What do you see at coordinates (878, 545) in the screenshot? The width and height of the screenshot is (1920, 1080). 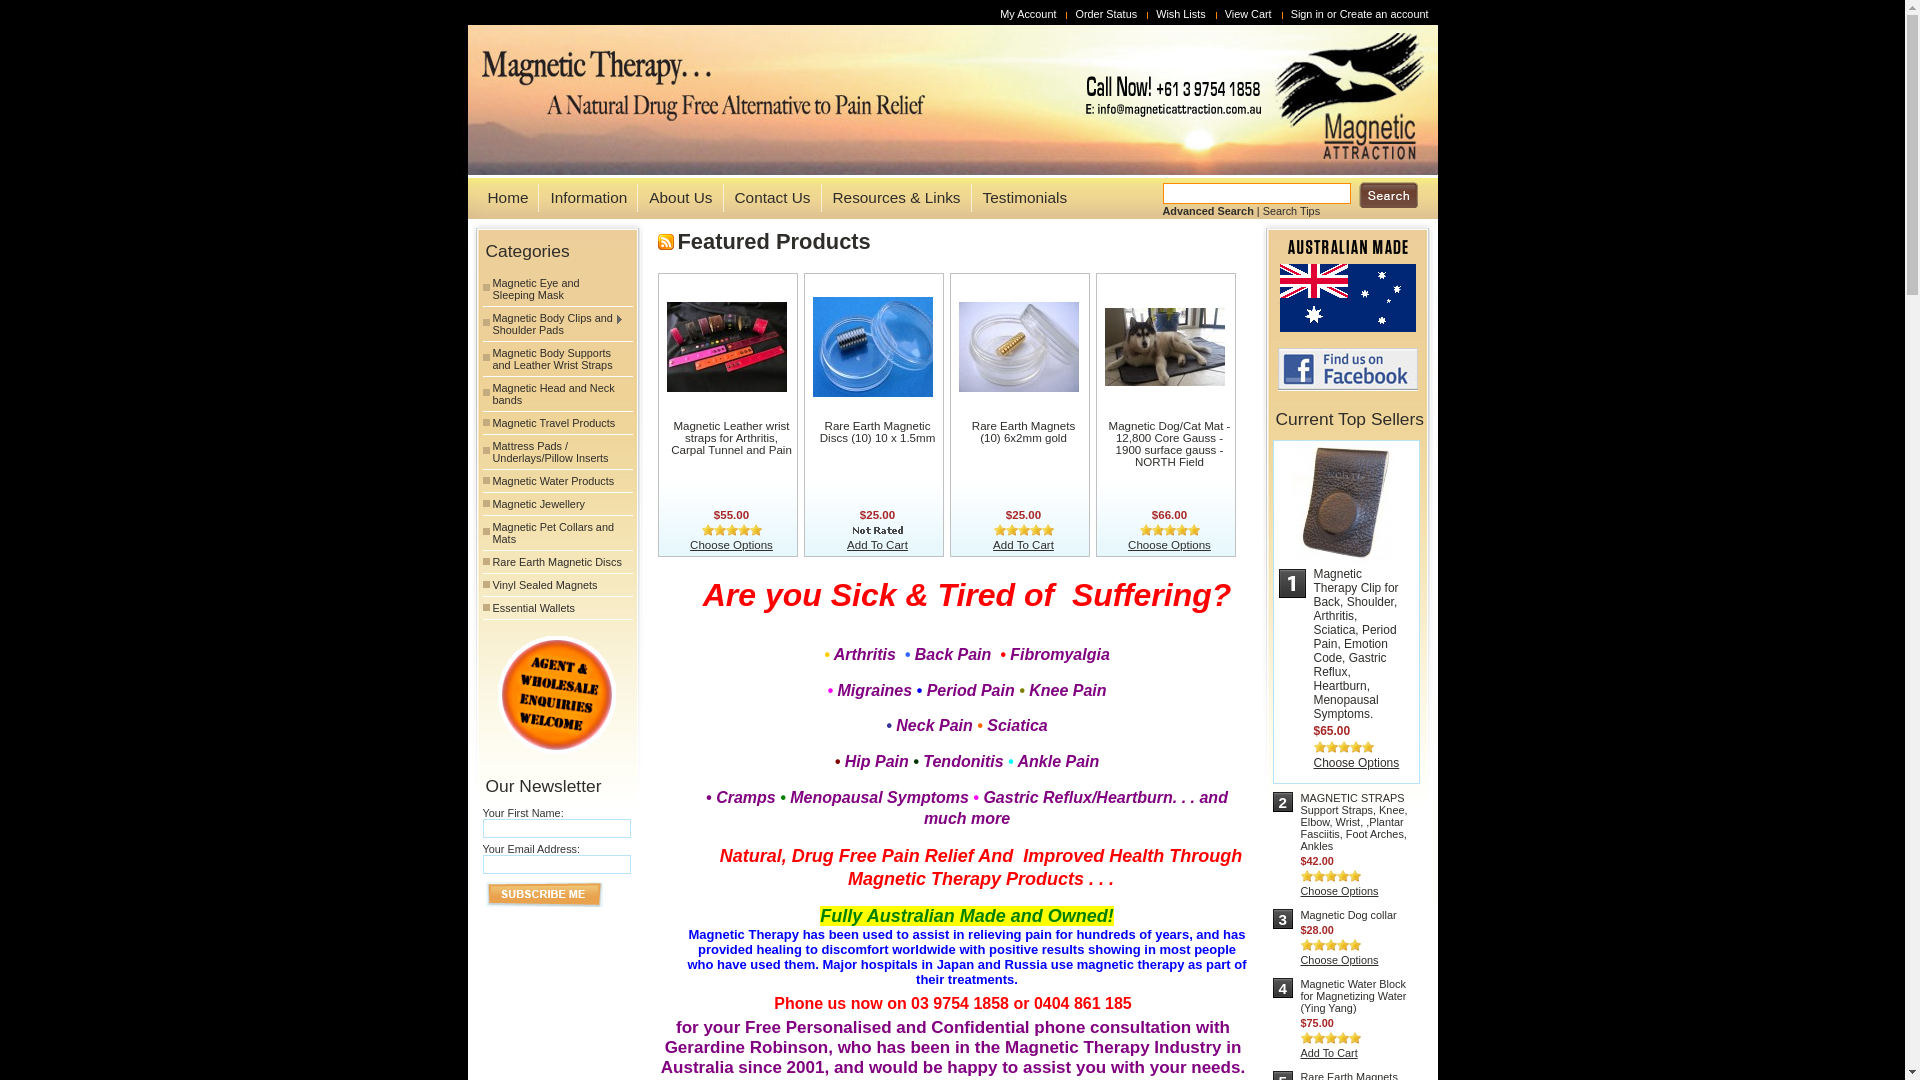 I see `Add To Cart` at bounding box center [878, 545].